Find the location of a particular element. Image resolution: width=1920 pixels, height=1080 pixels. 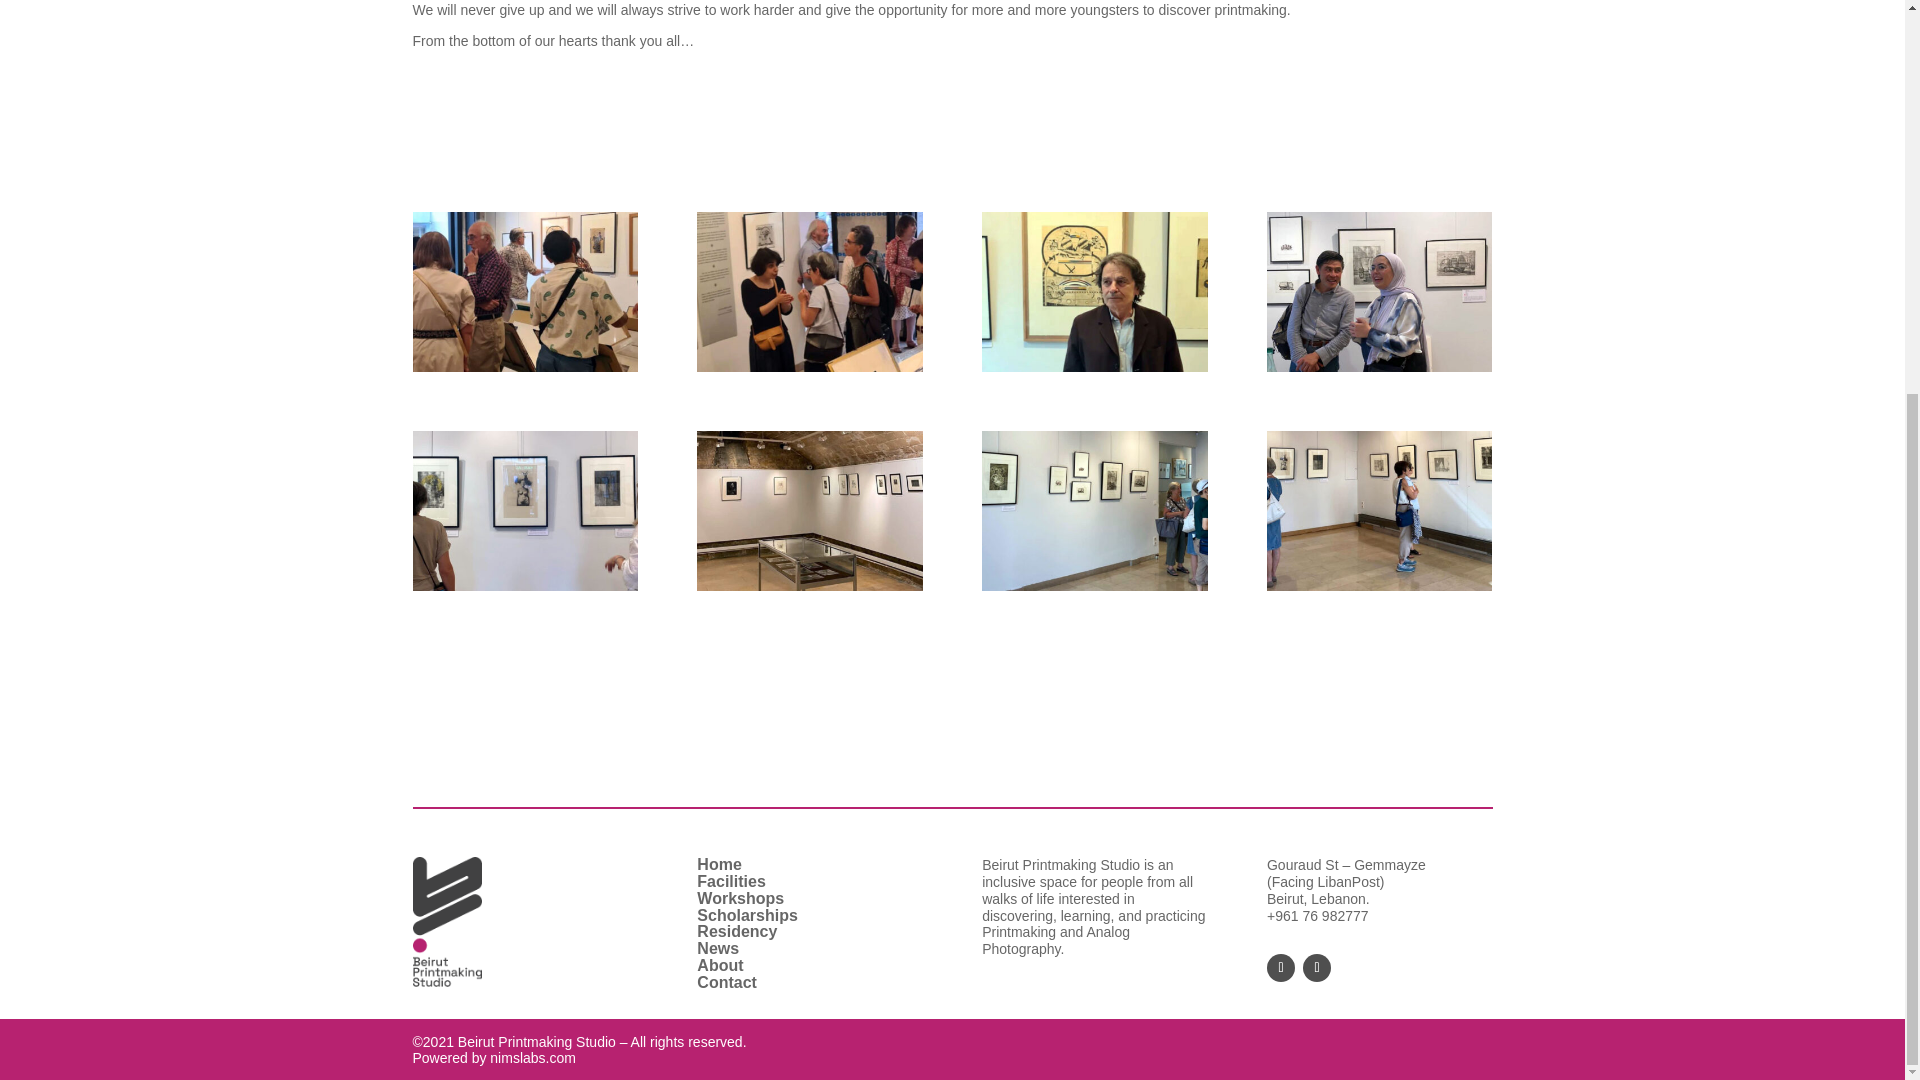

Beirut Printmaking Studio at Fondation Tailor Paris is located at coordinates (1379, 591).